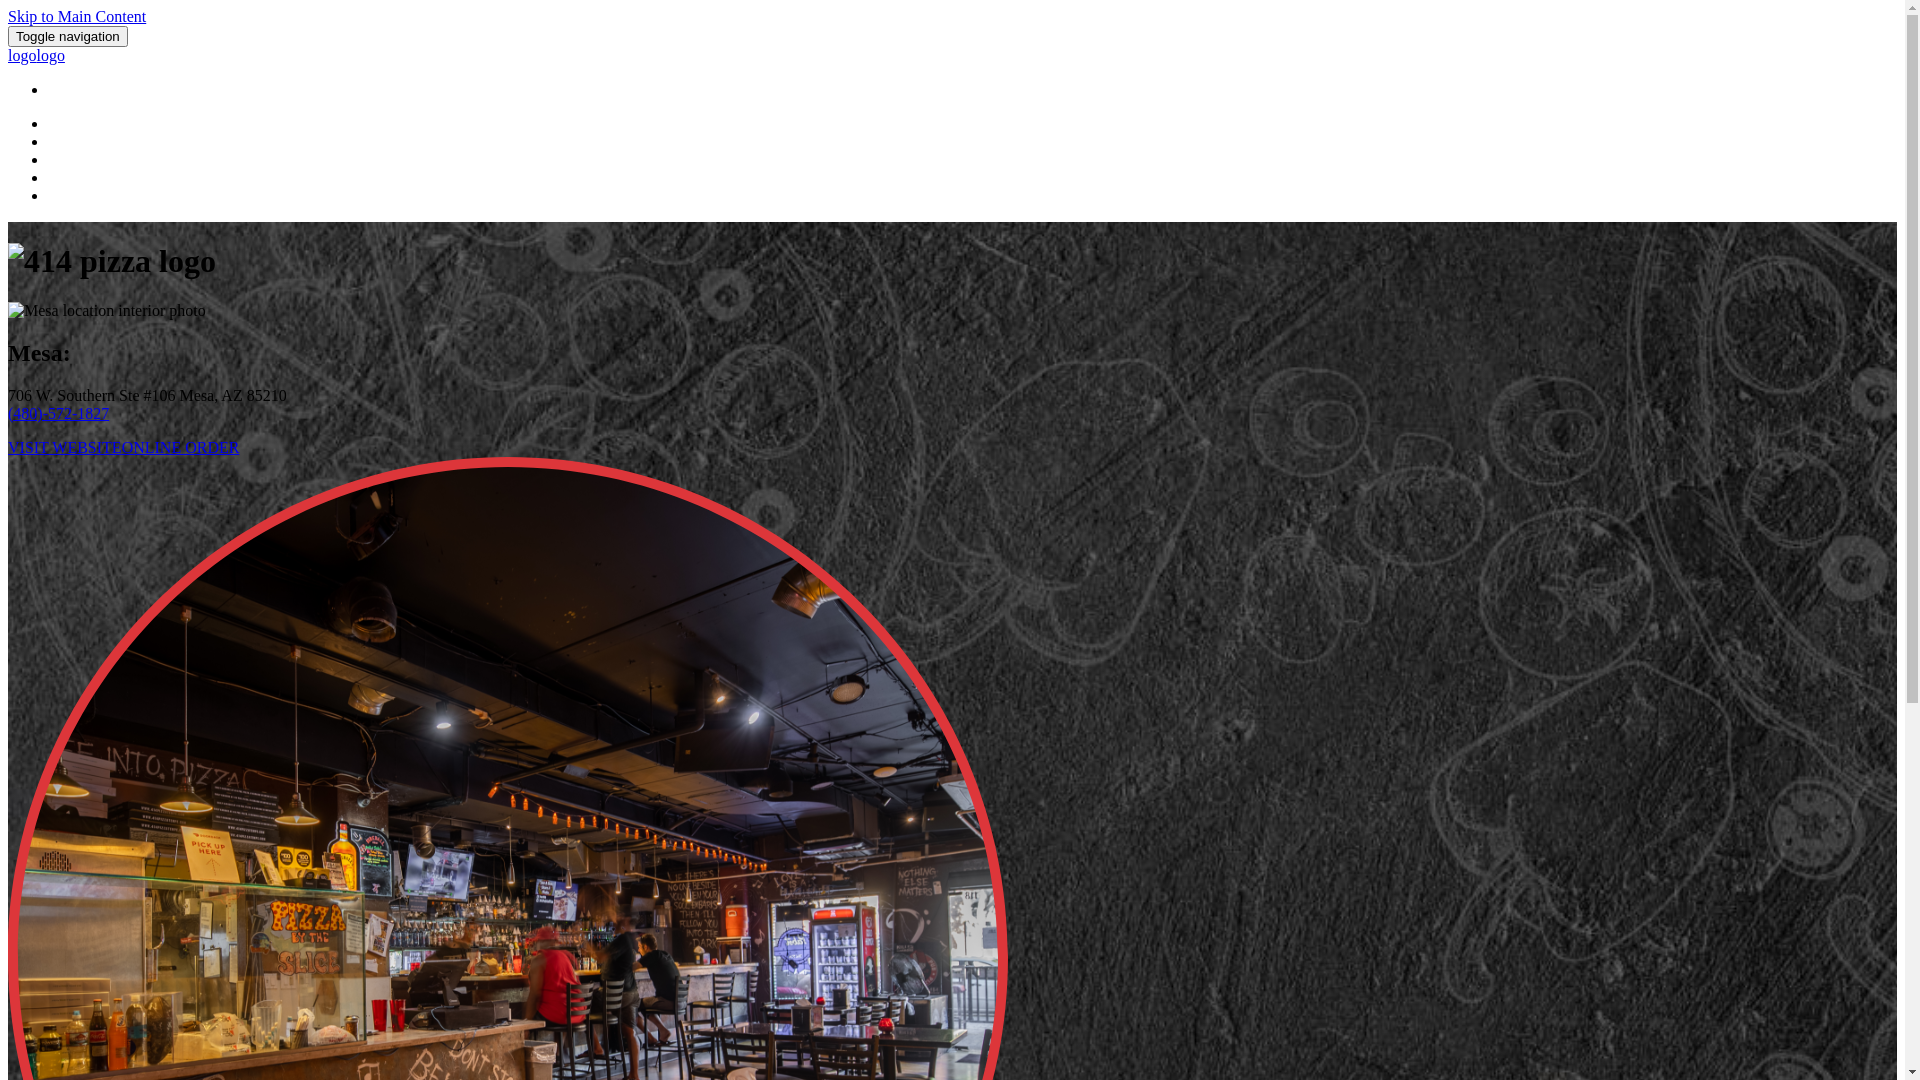  What do you see at coordinates (78, 142) in the screenshot?
I see `DRINKS` at bounding box center [78, 142].